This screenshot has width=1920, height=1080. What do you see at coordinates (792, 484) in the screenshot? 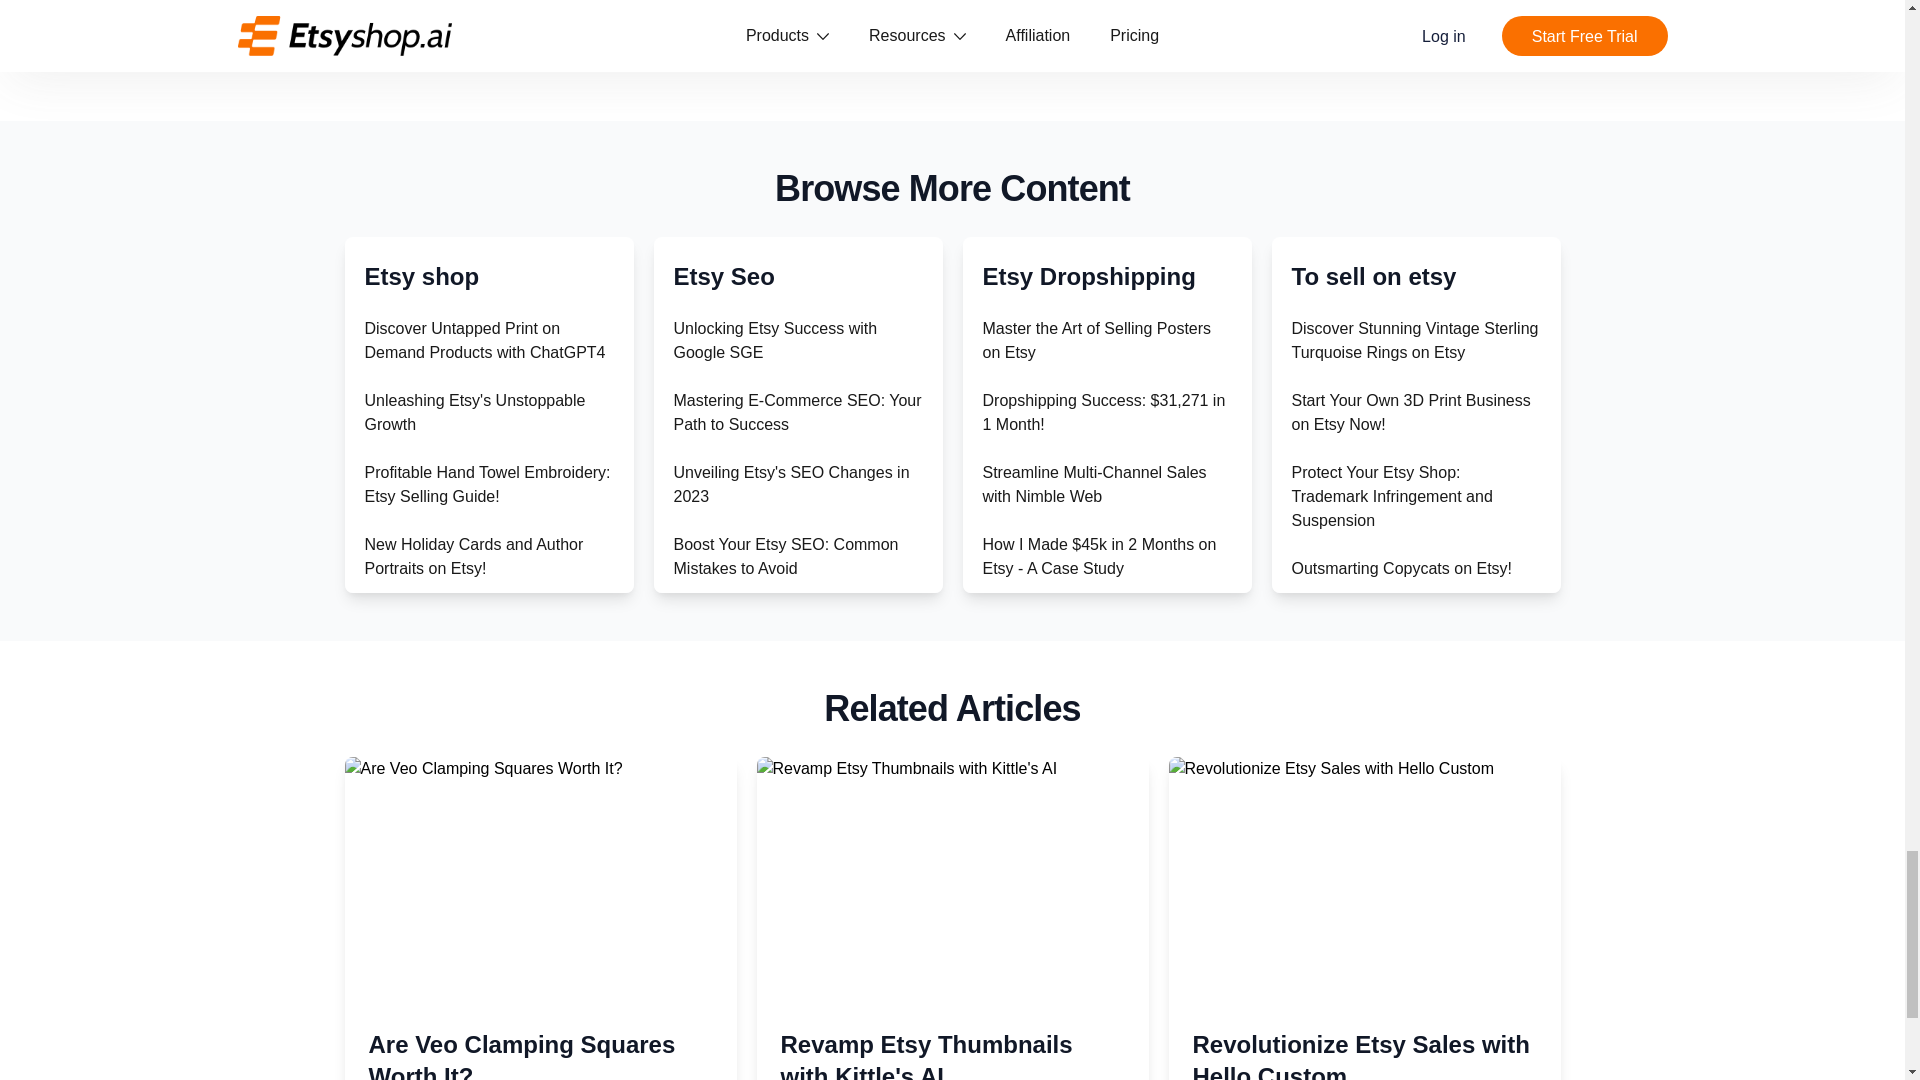
I see `Unveiling Etsy's SEO Changes in 2023` at bounding box center [792, 484].